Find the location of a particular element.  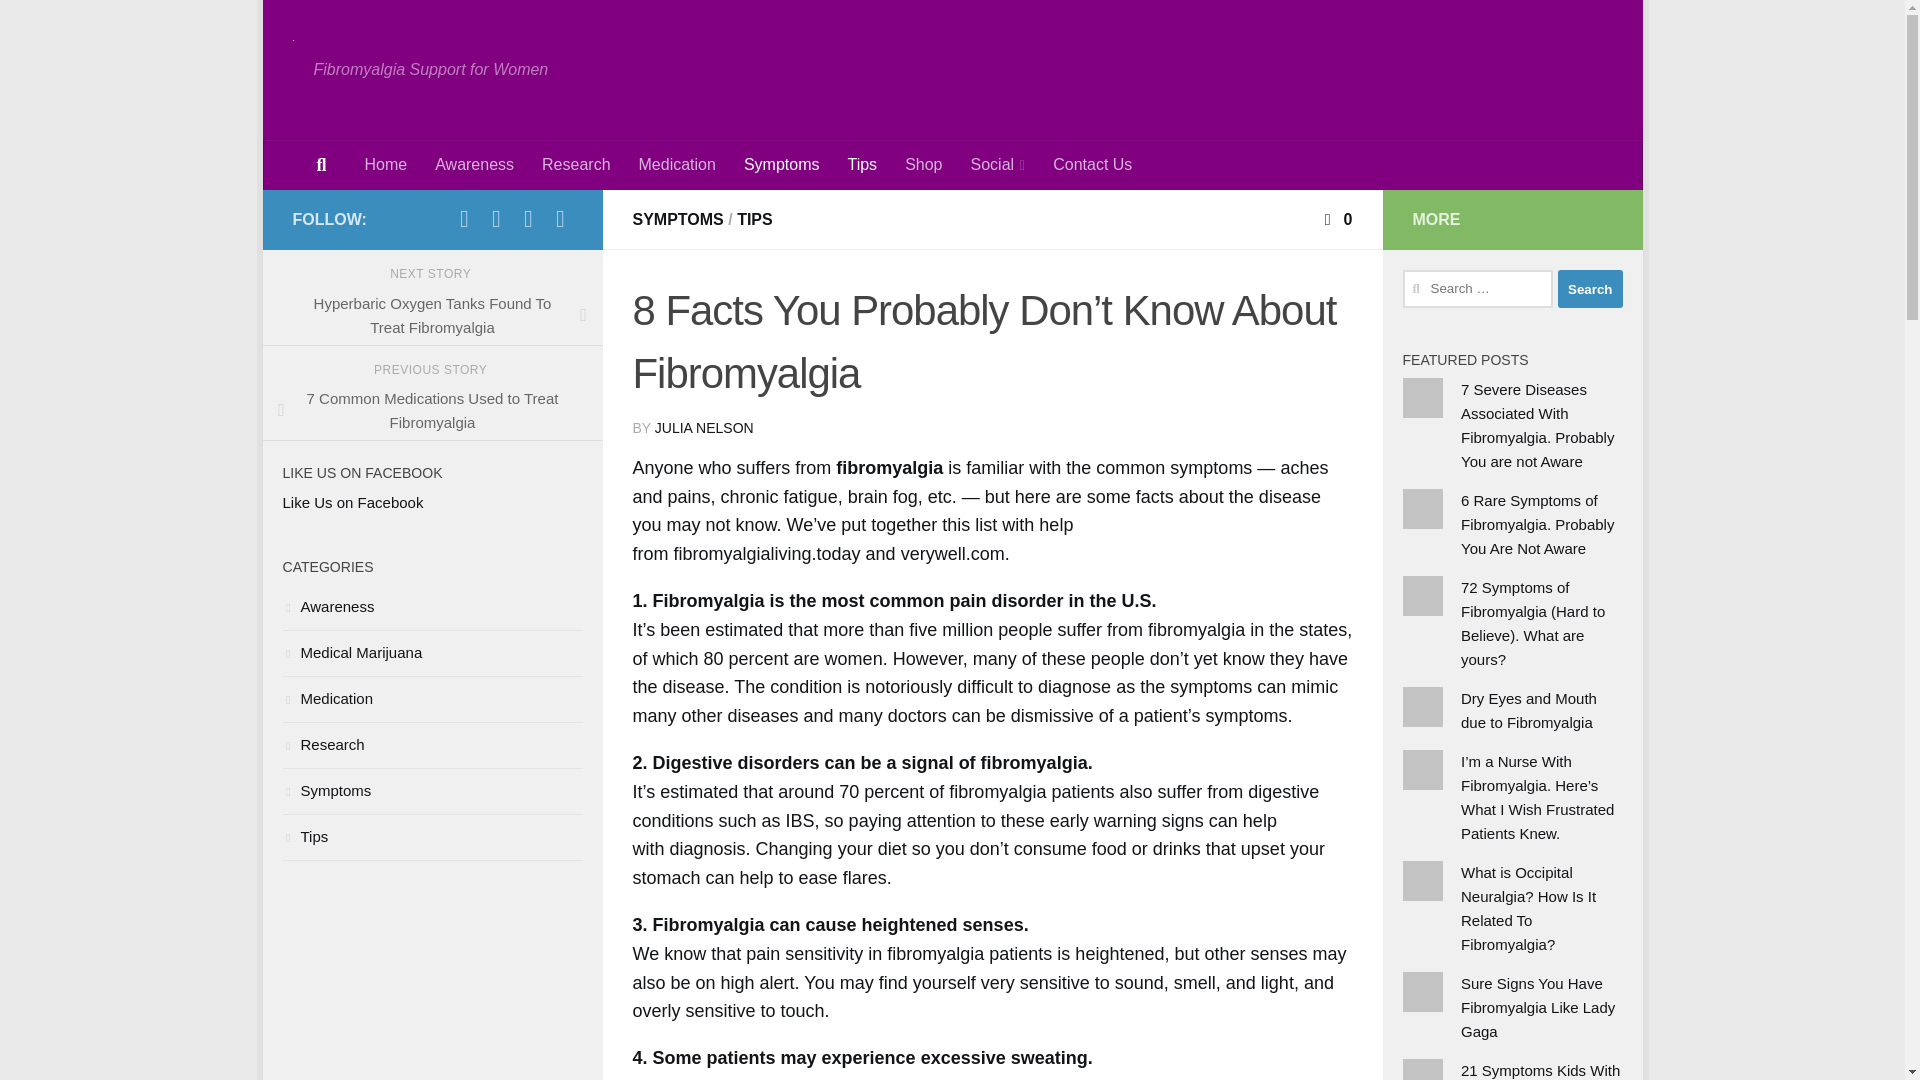

Search is located at coordinates (1590, 288).